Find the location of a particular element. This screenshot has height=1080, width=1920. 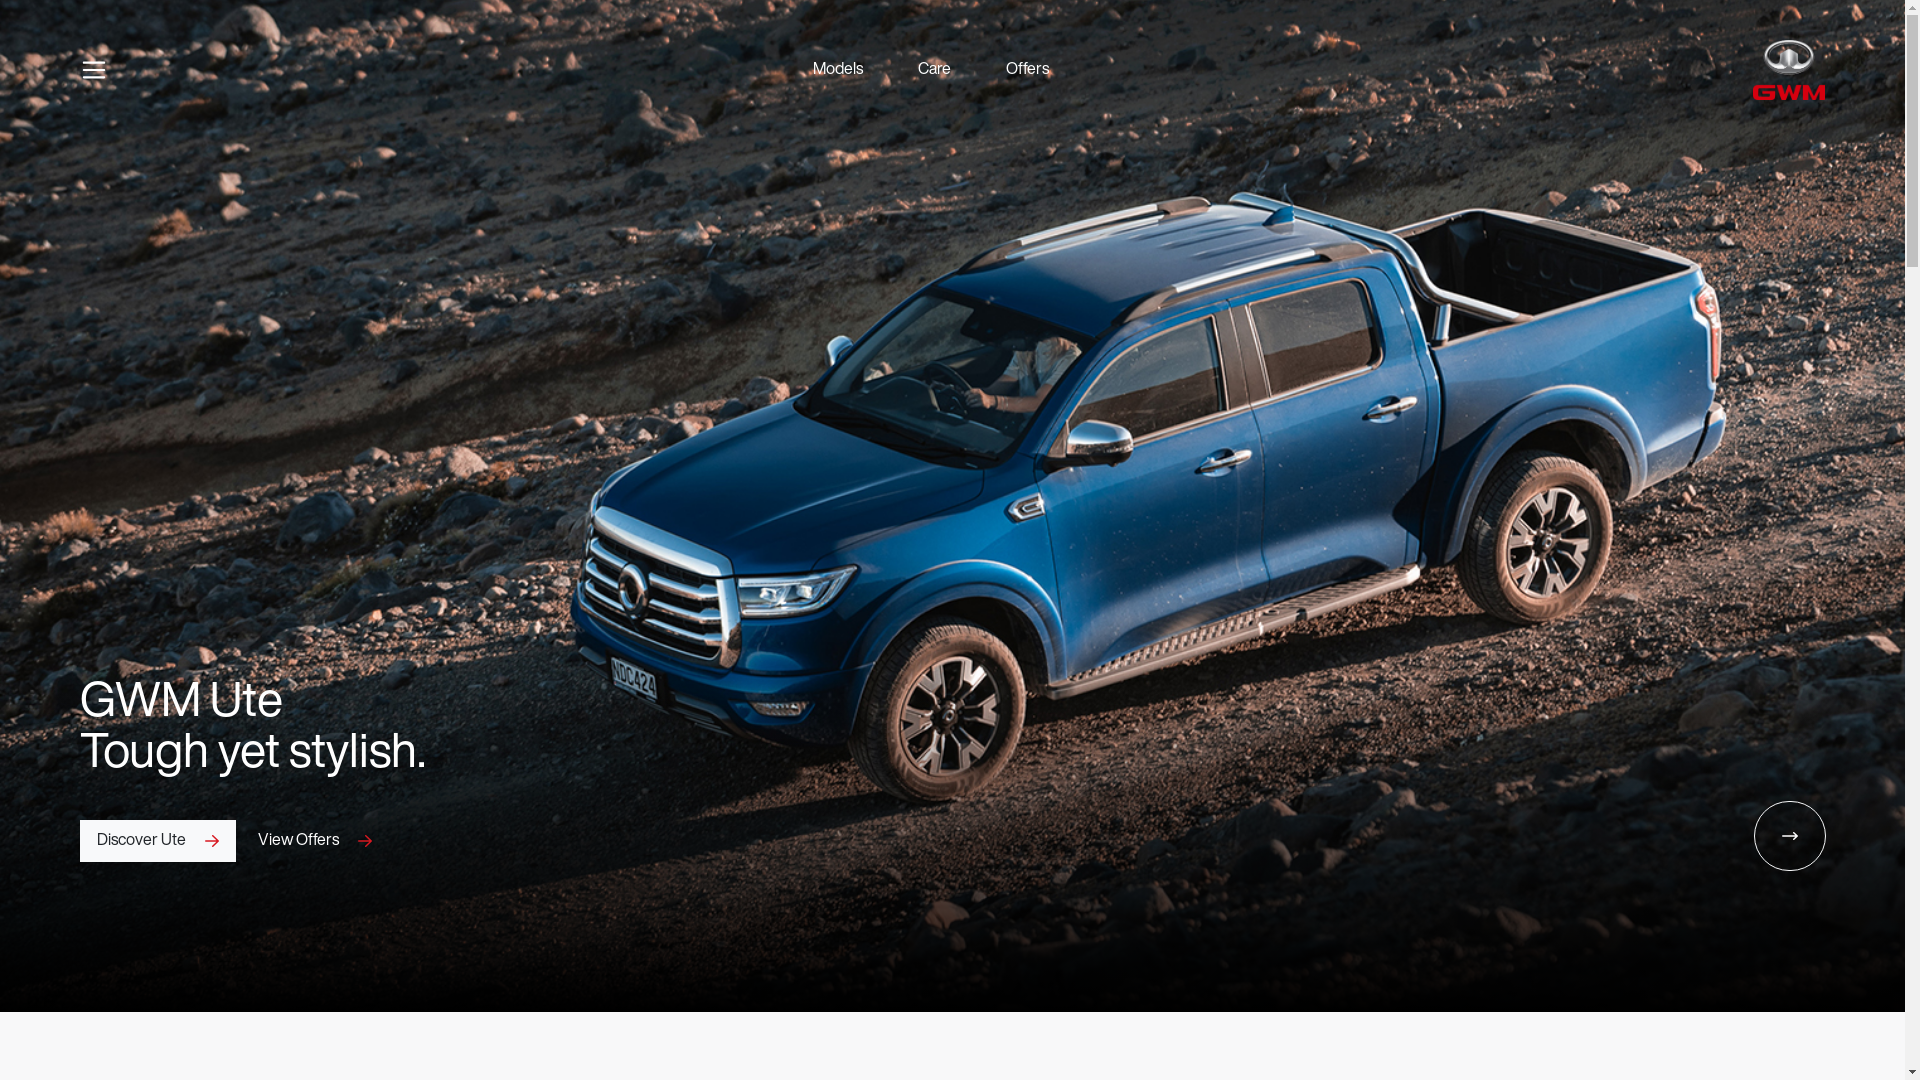

Models is located at coordinates (837, 70).